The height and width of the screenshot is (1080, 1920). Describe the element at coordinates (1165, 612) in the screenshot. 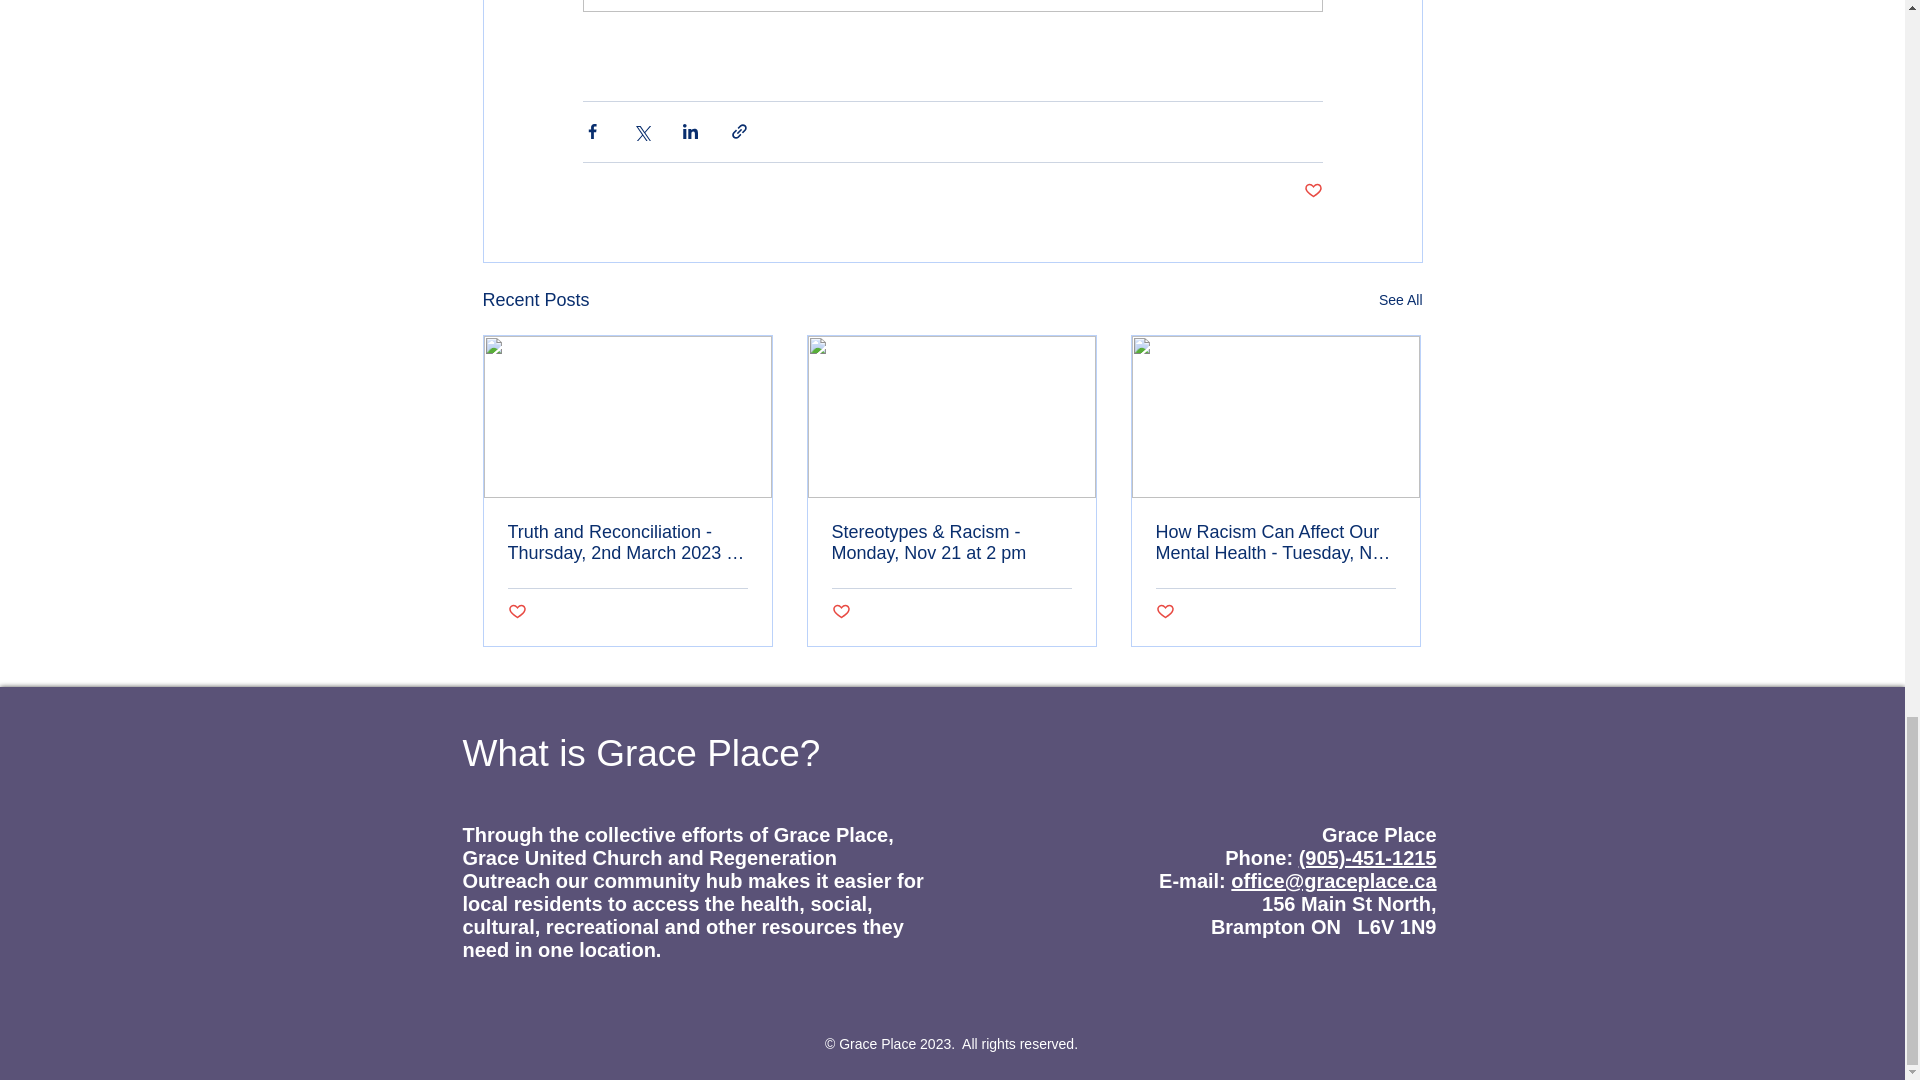

I see `Post not marked as liked` at that location.